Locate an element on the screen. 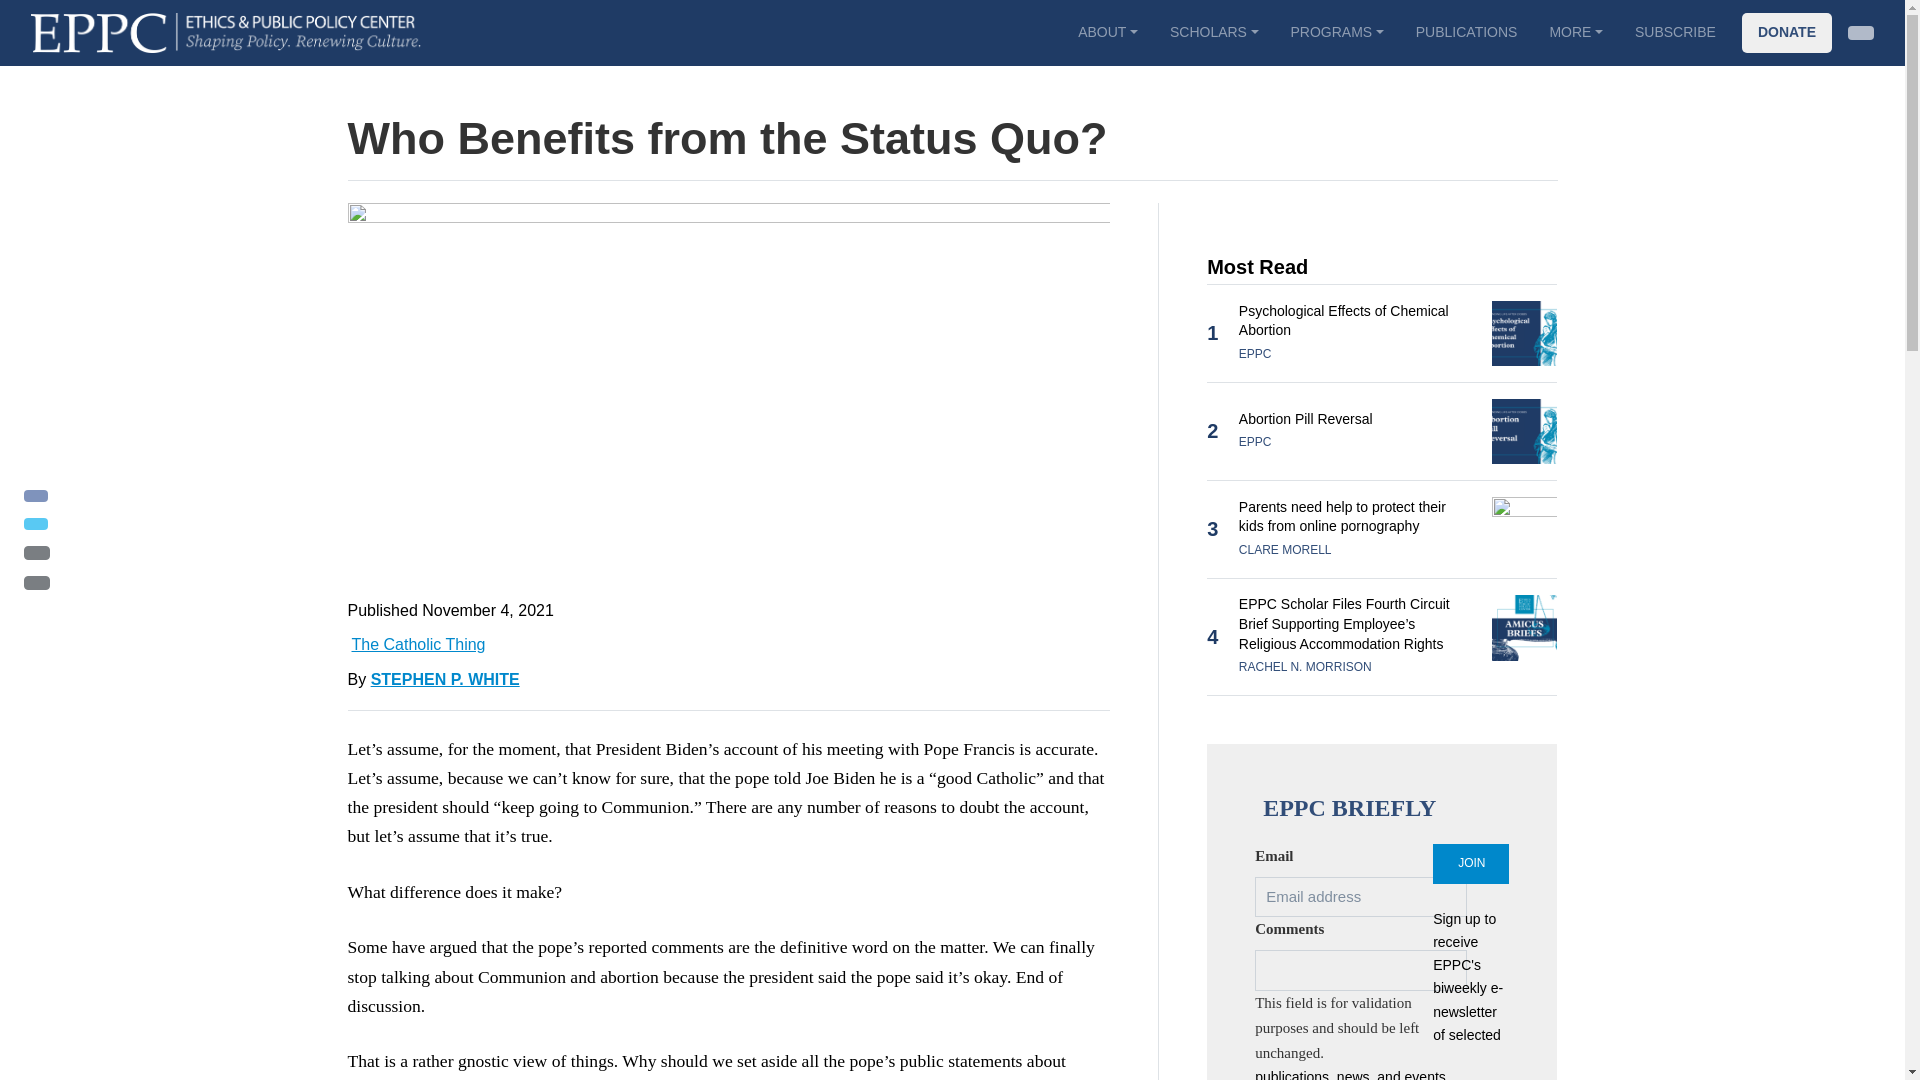  SCHOLARS is located at coordinates (1214, 32).